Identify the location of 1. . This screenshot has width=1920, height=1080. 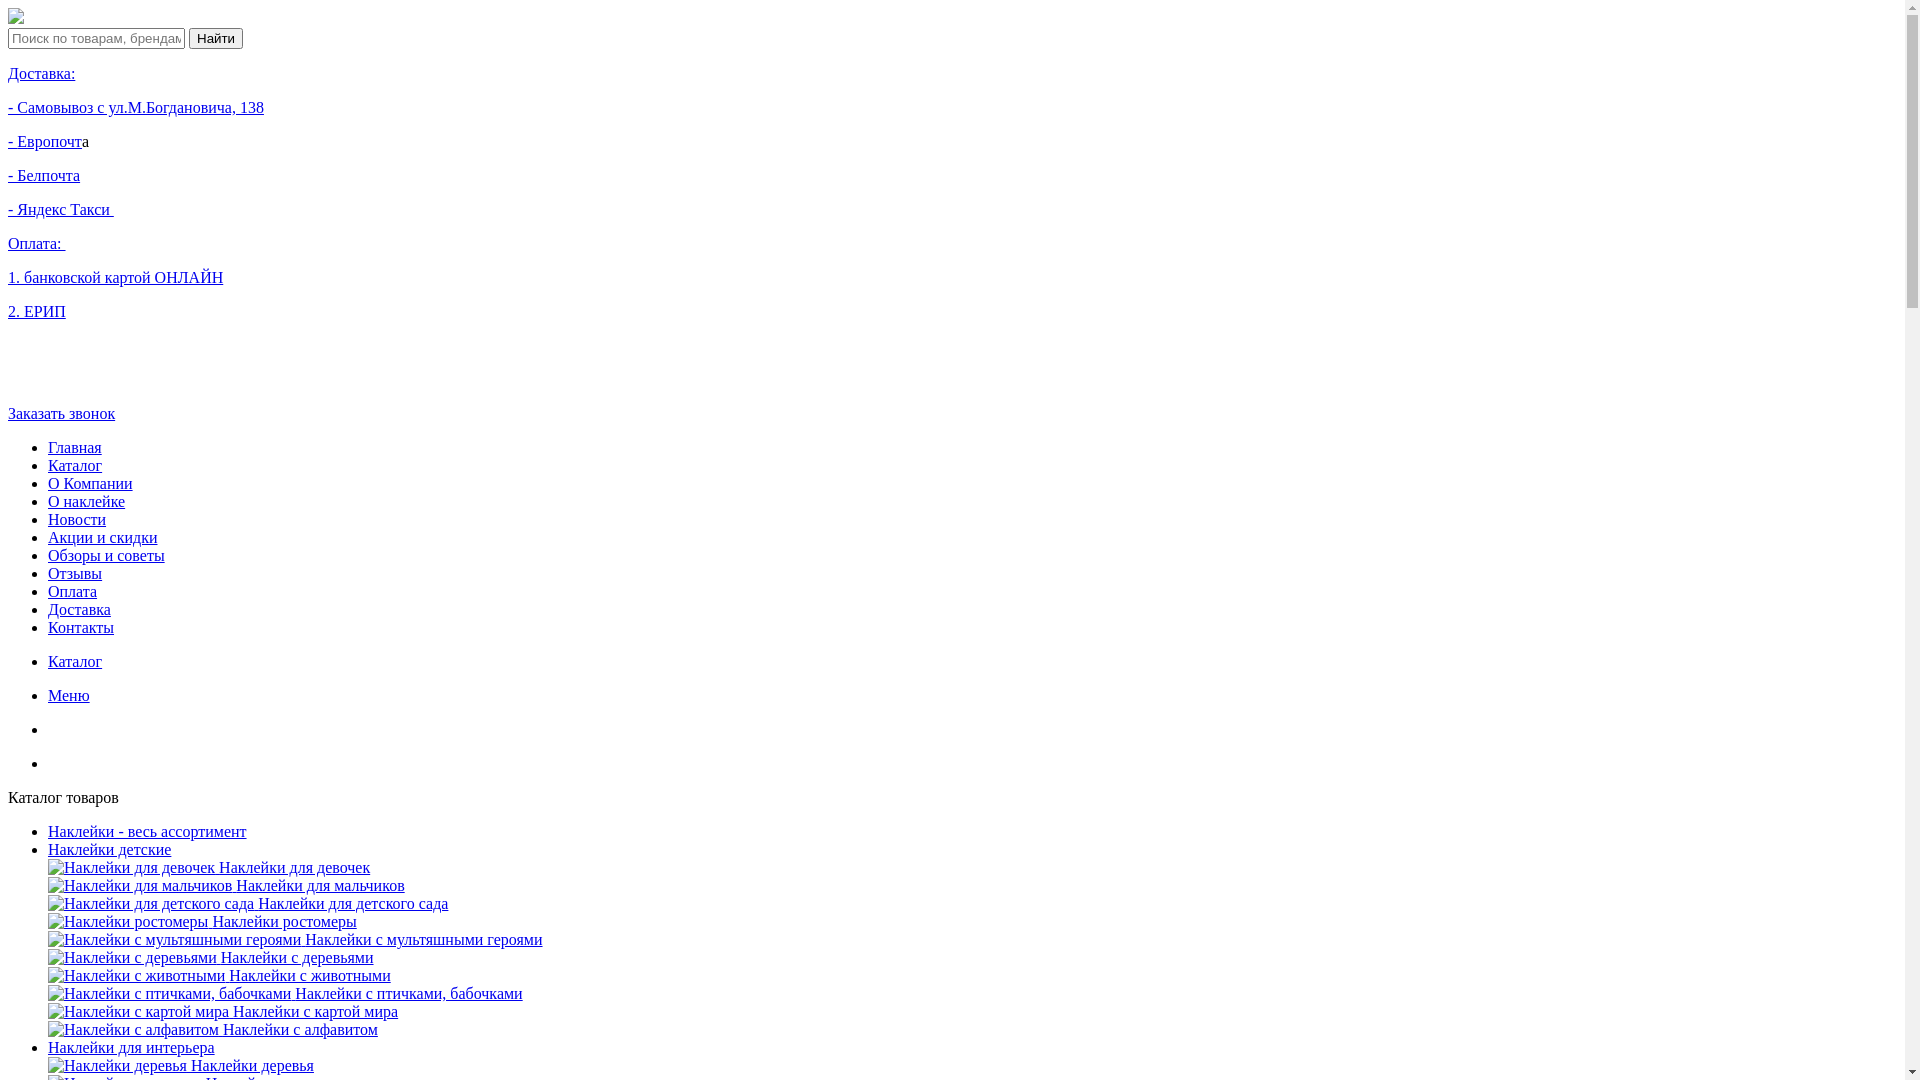
(16, 278).